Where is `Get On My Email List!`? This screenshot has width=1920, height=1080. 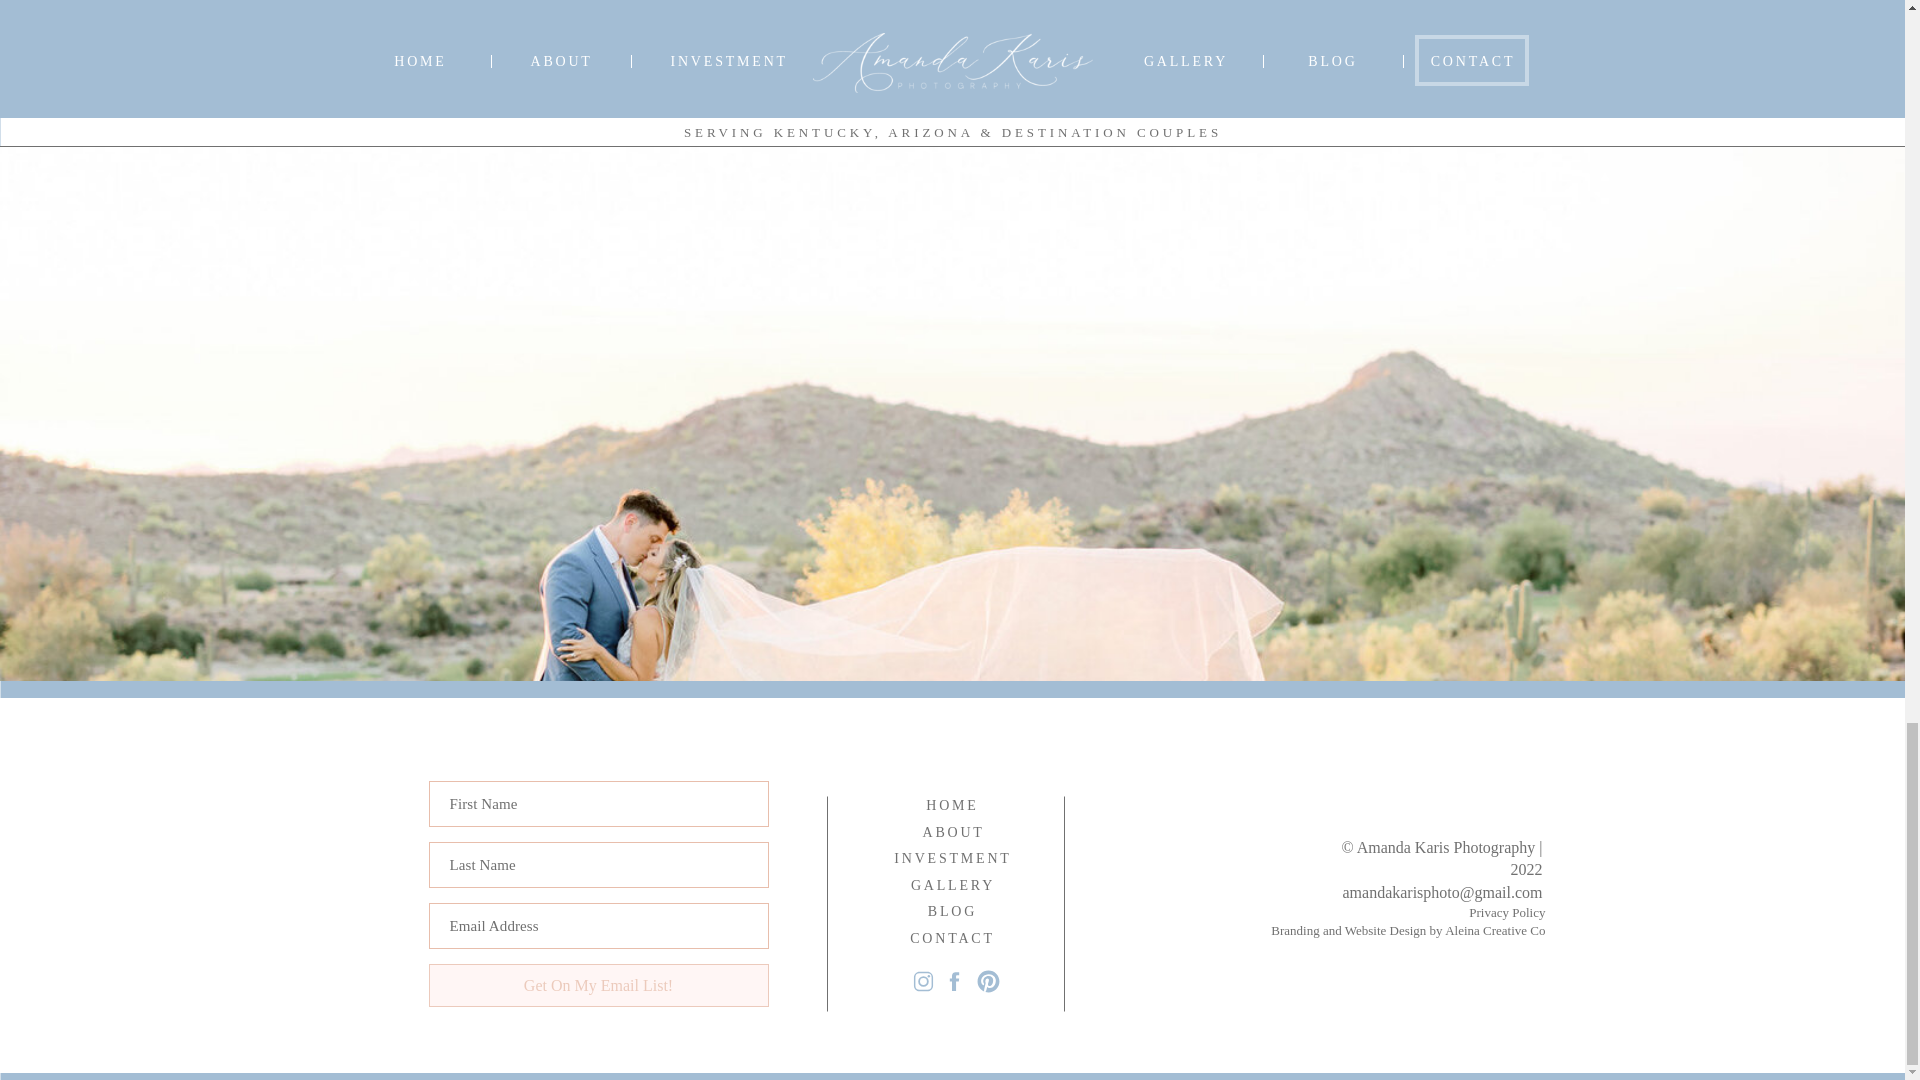
Get On My Email List! is located at coordinates (598, 985).